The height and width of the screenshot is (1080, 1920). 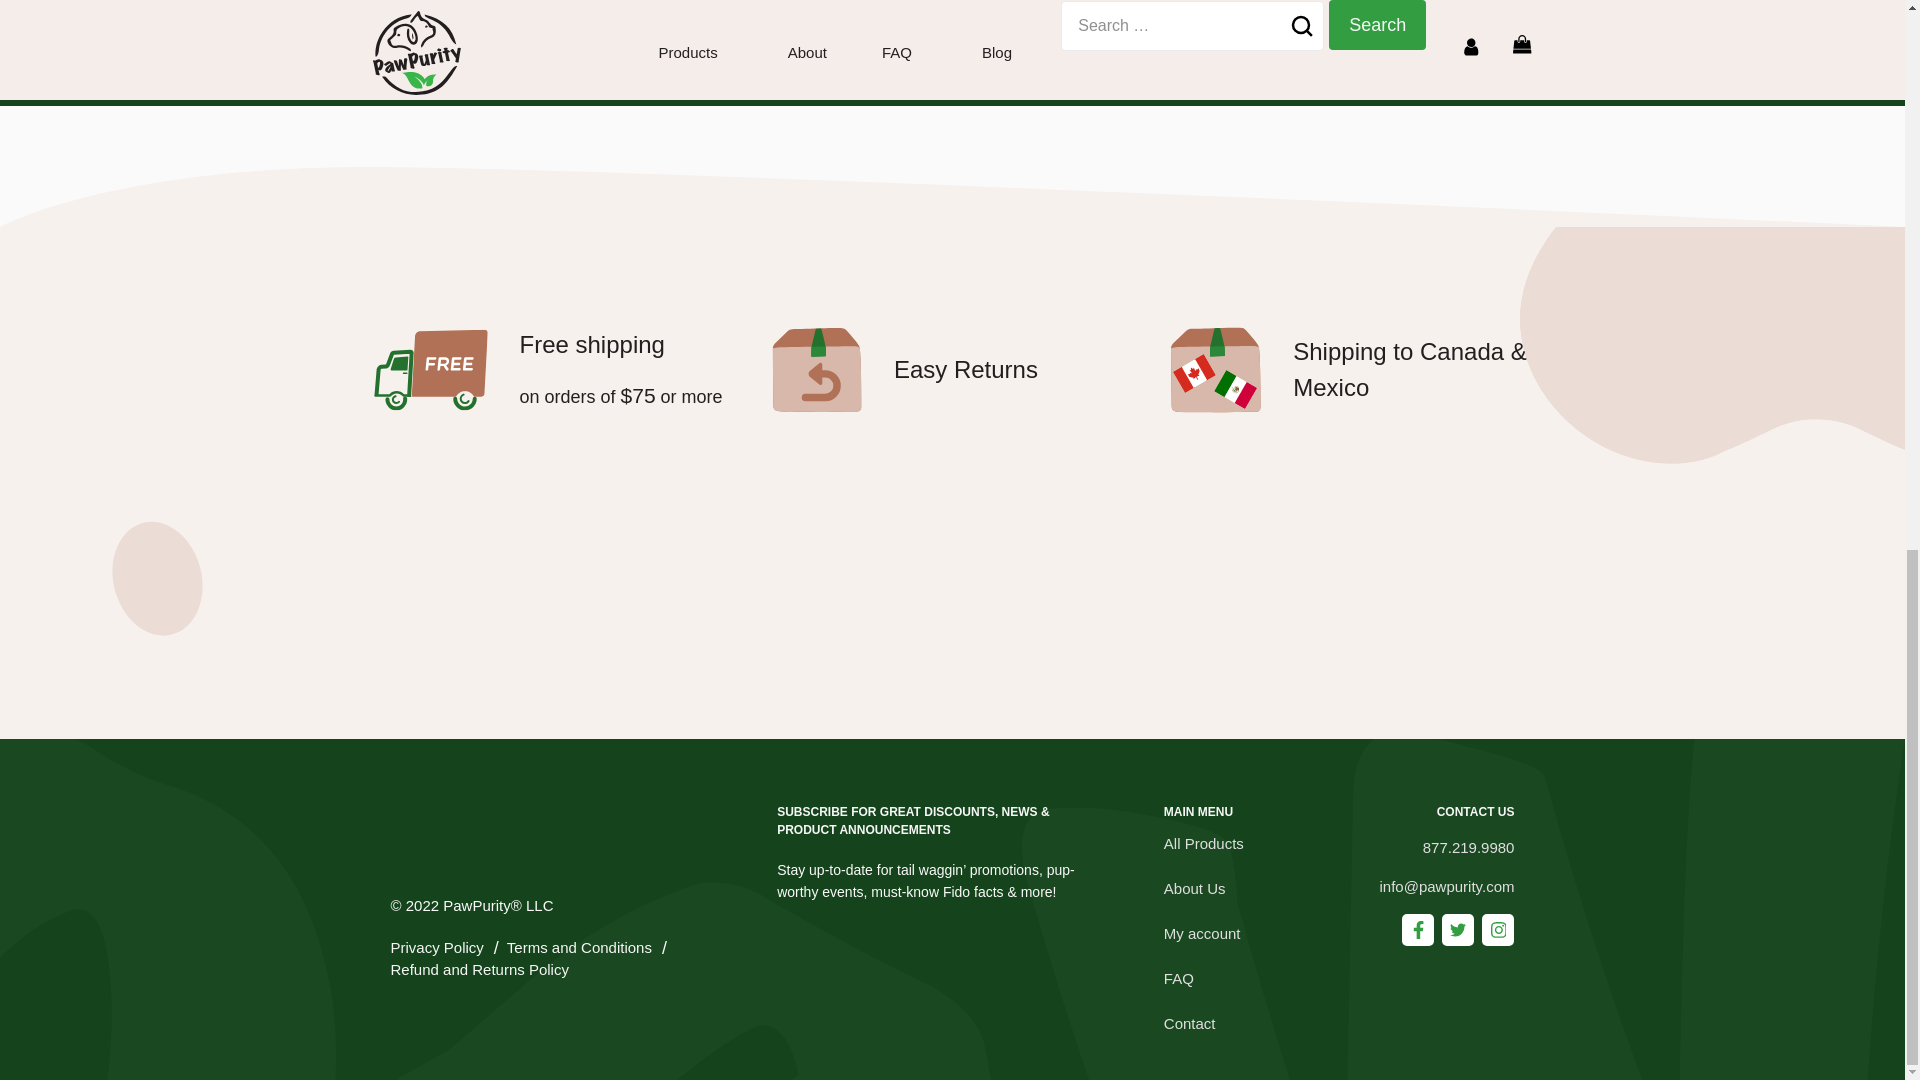 I want to click on Privacy Policy, so click(x=436, y=948).